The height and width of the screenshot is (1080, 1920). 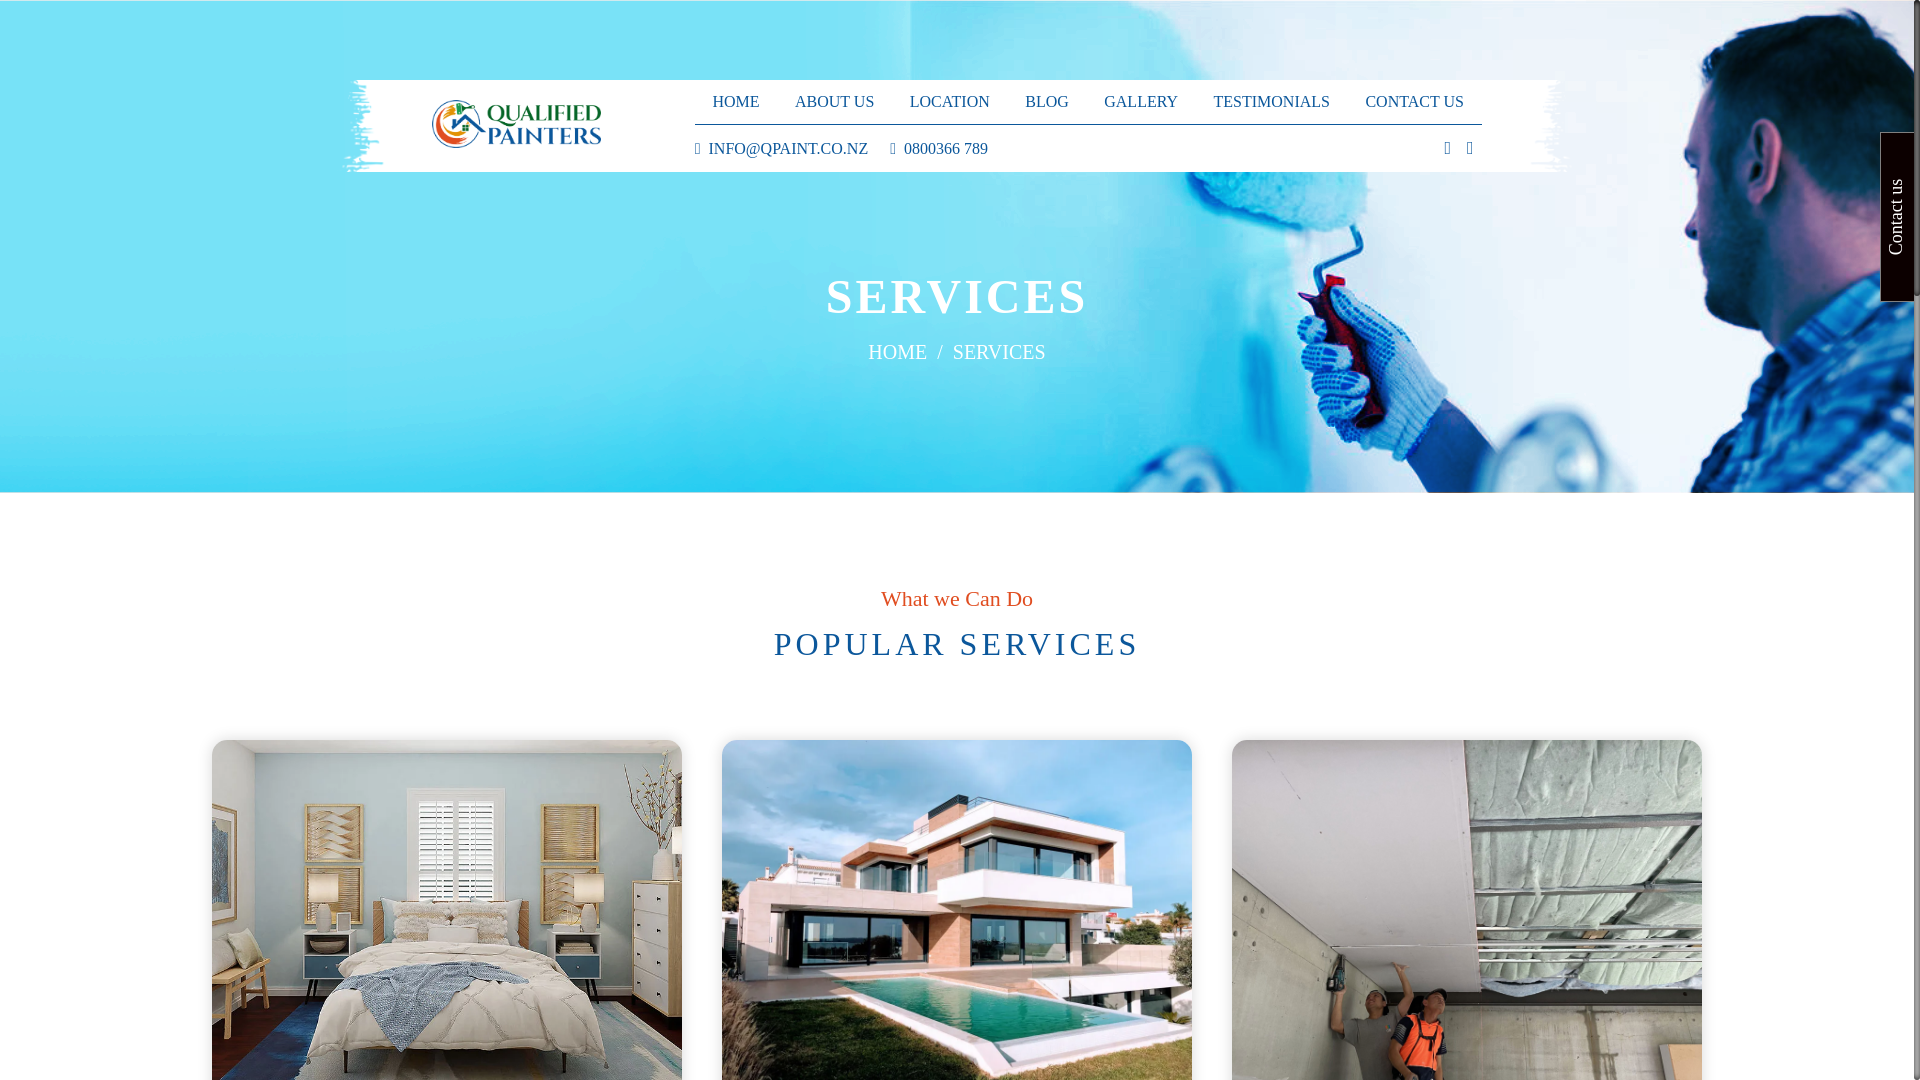 What do you see at coordinates (896, 350) in the screenshot?
I see `Go to Home.` at bounding box center [896, 350].